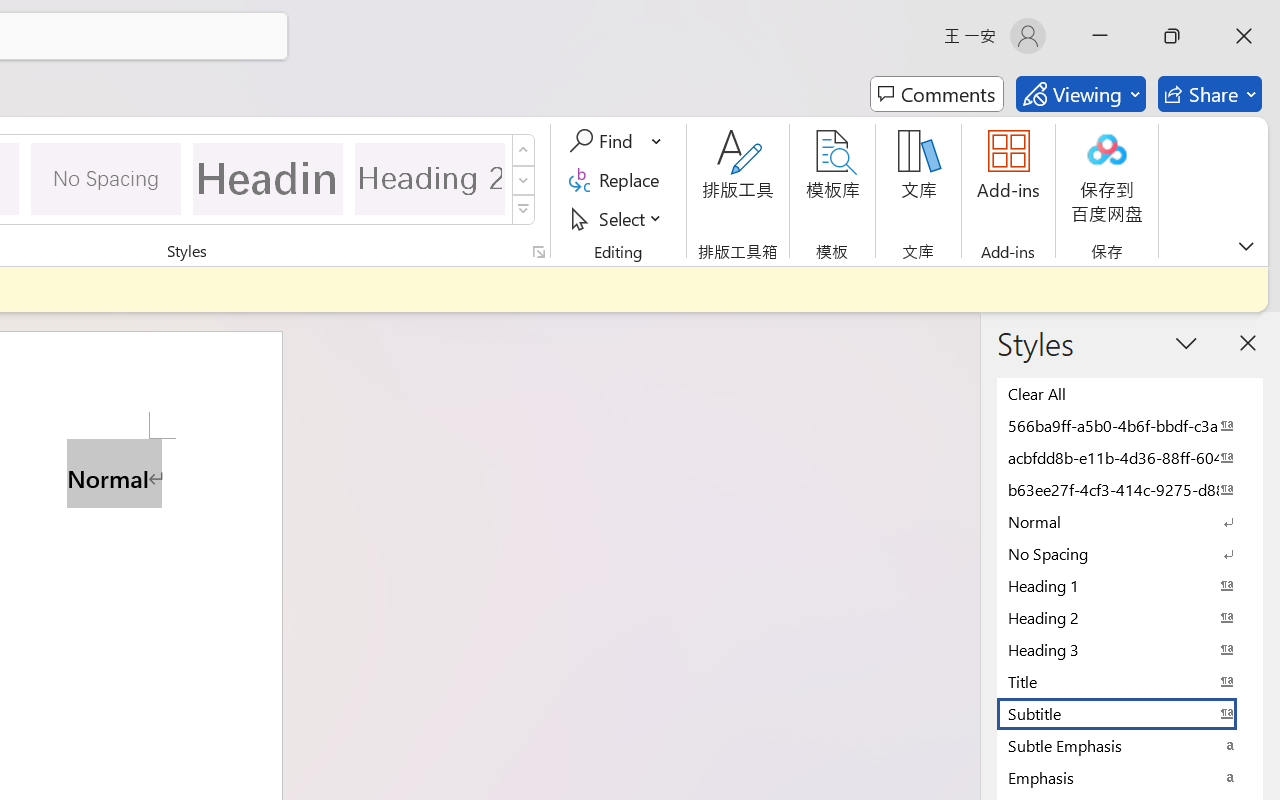 This screenshot has width=1280, height=800. Describe the element at coordinates (538, 252) in the screenshot. I see `Styles...` at that location.